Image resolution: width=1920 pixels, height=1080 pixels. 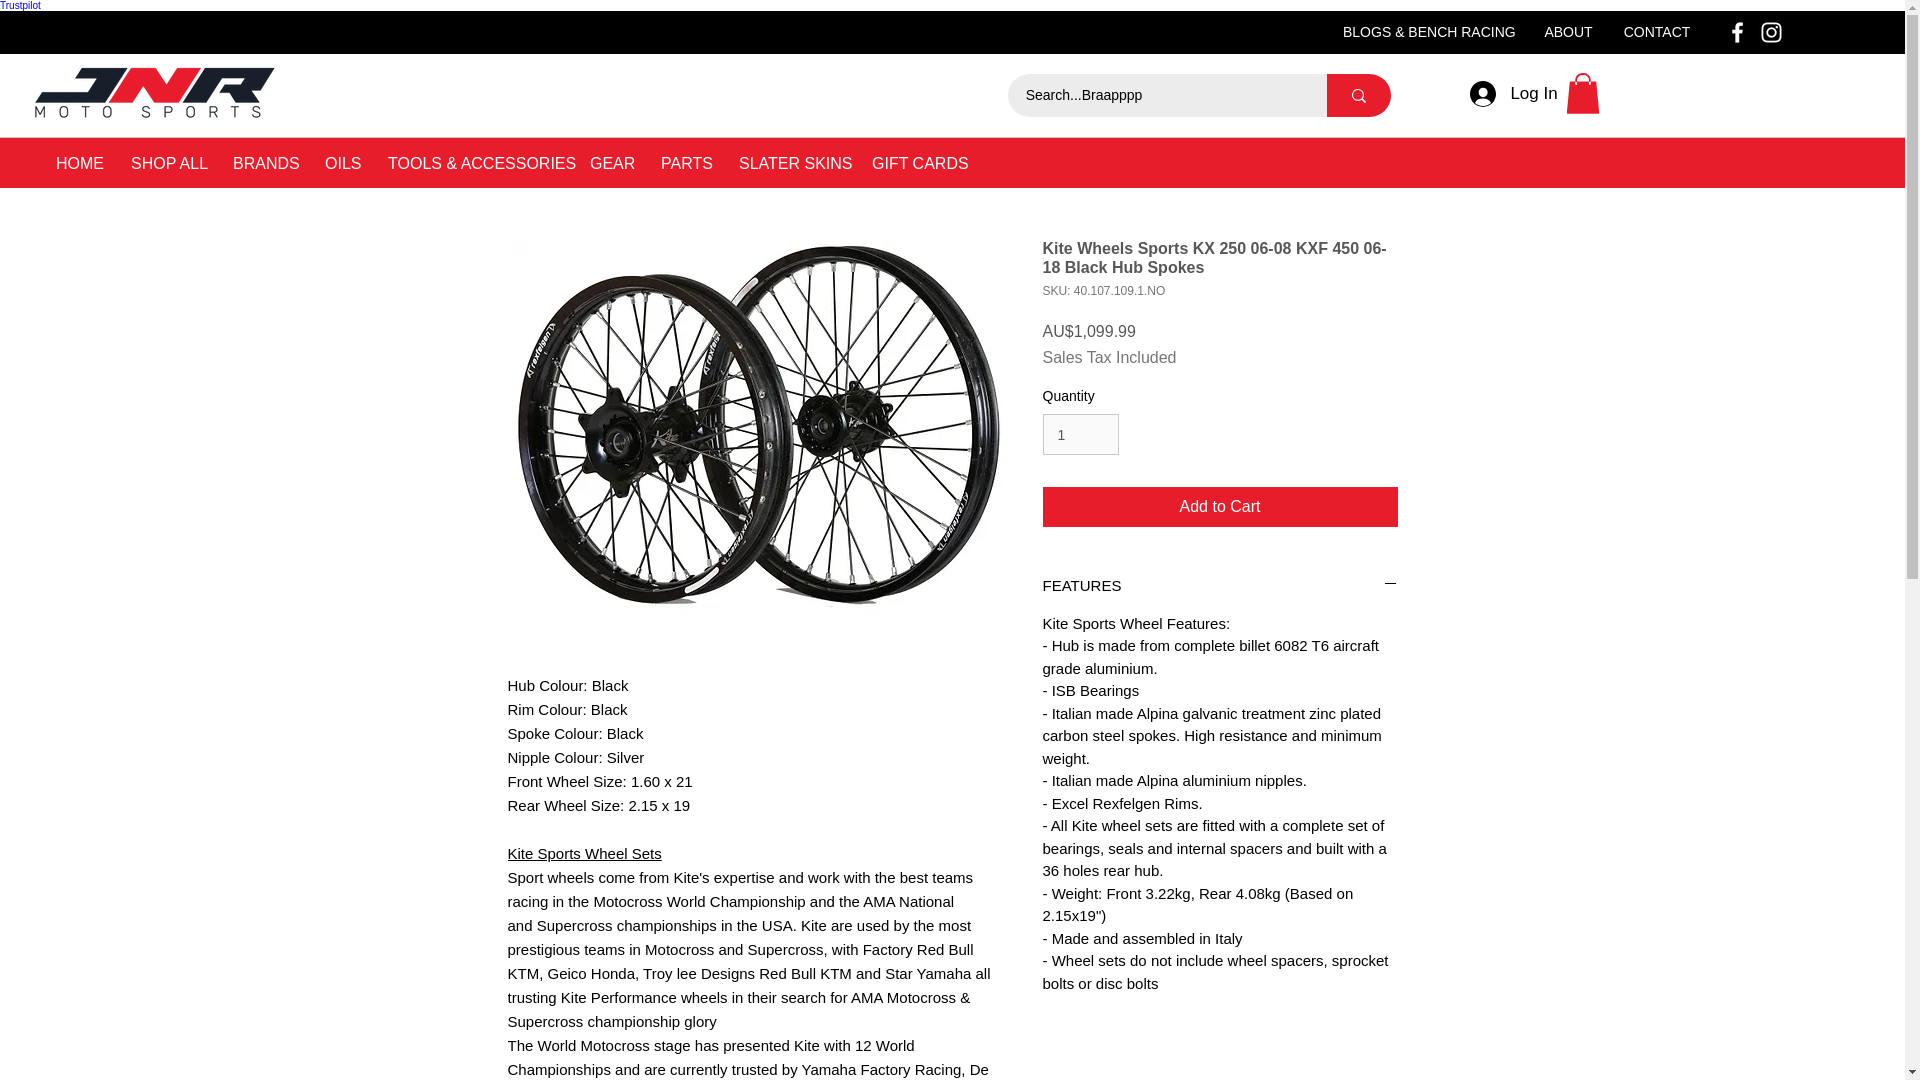 I want to click on Log In, so click(x=1512, y=94).